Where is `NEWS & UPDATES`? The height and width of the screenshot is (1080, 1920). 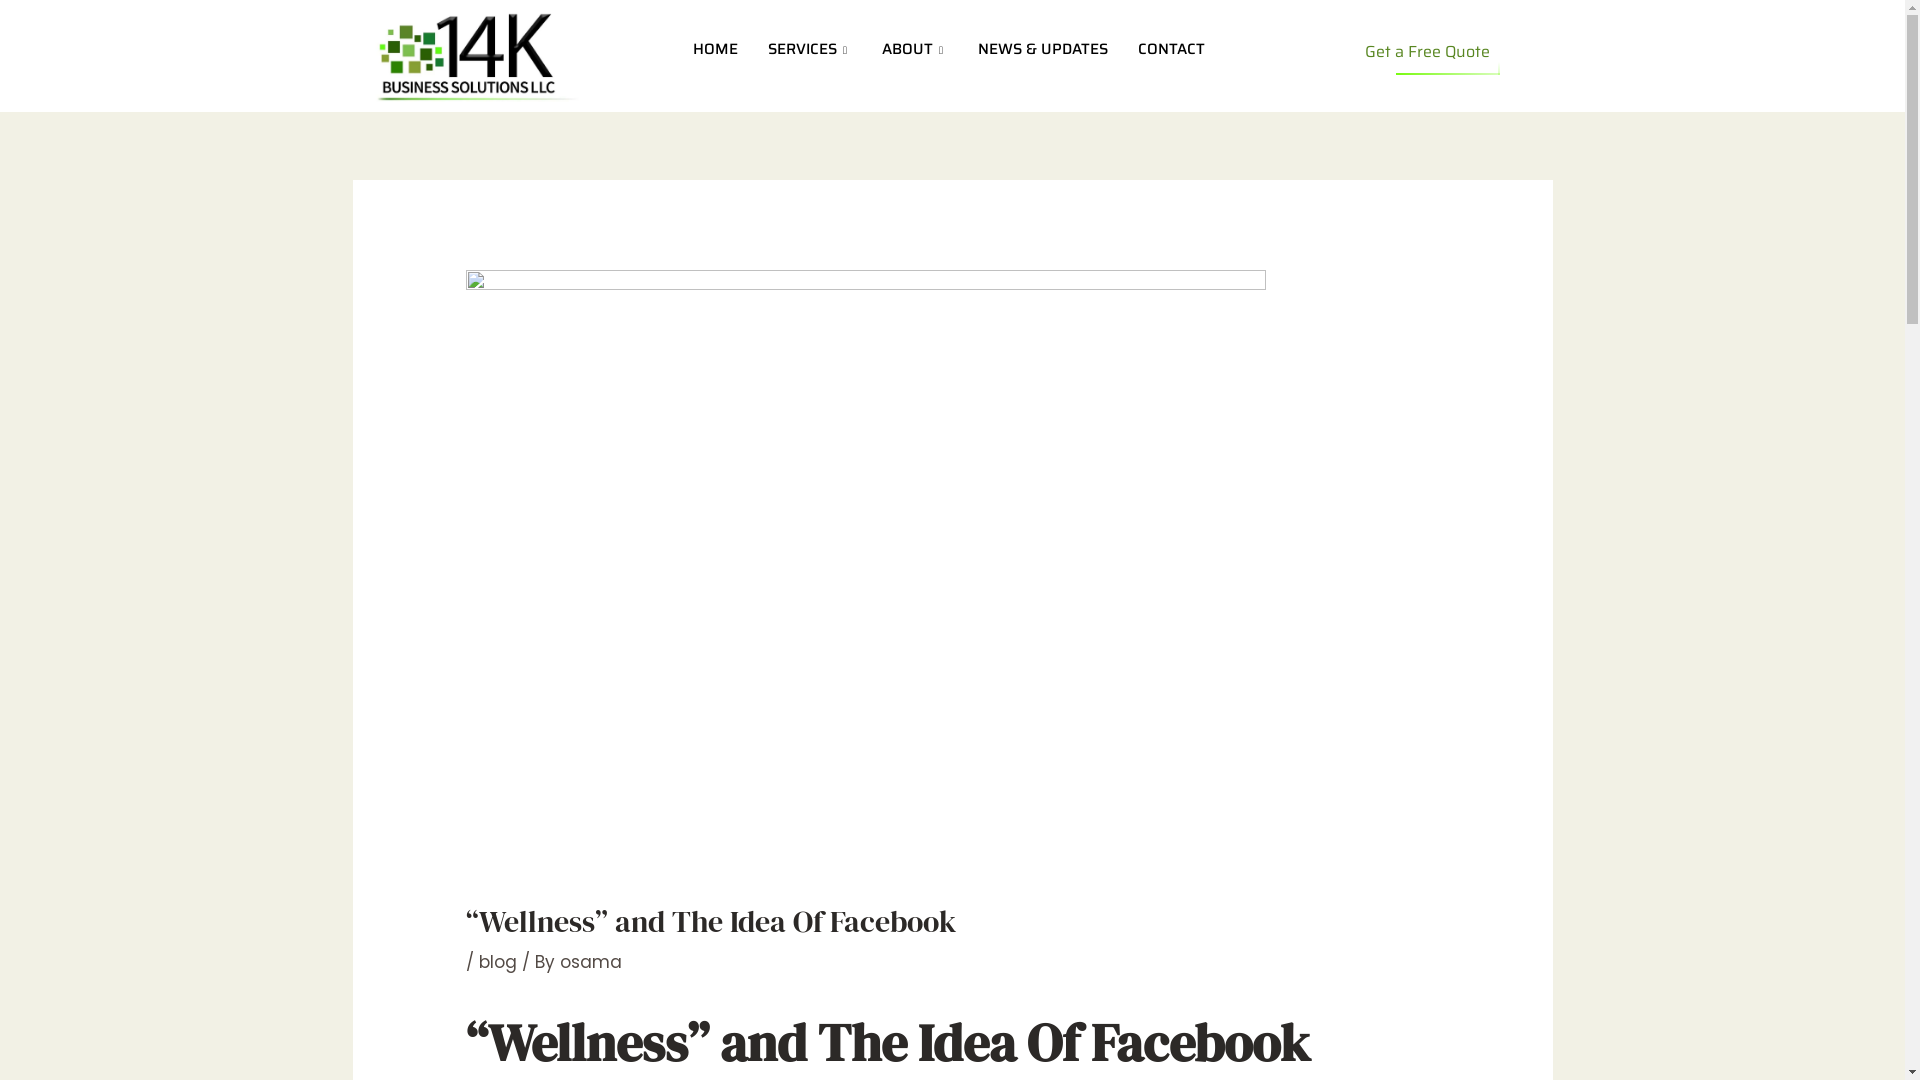
NEWS & UPDATES is located at coordinates (1043, 50).